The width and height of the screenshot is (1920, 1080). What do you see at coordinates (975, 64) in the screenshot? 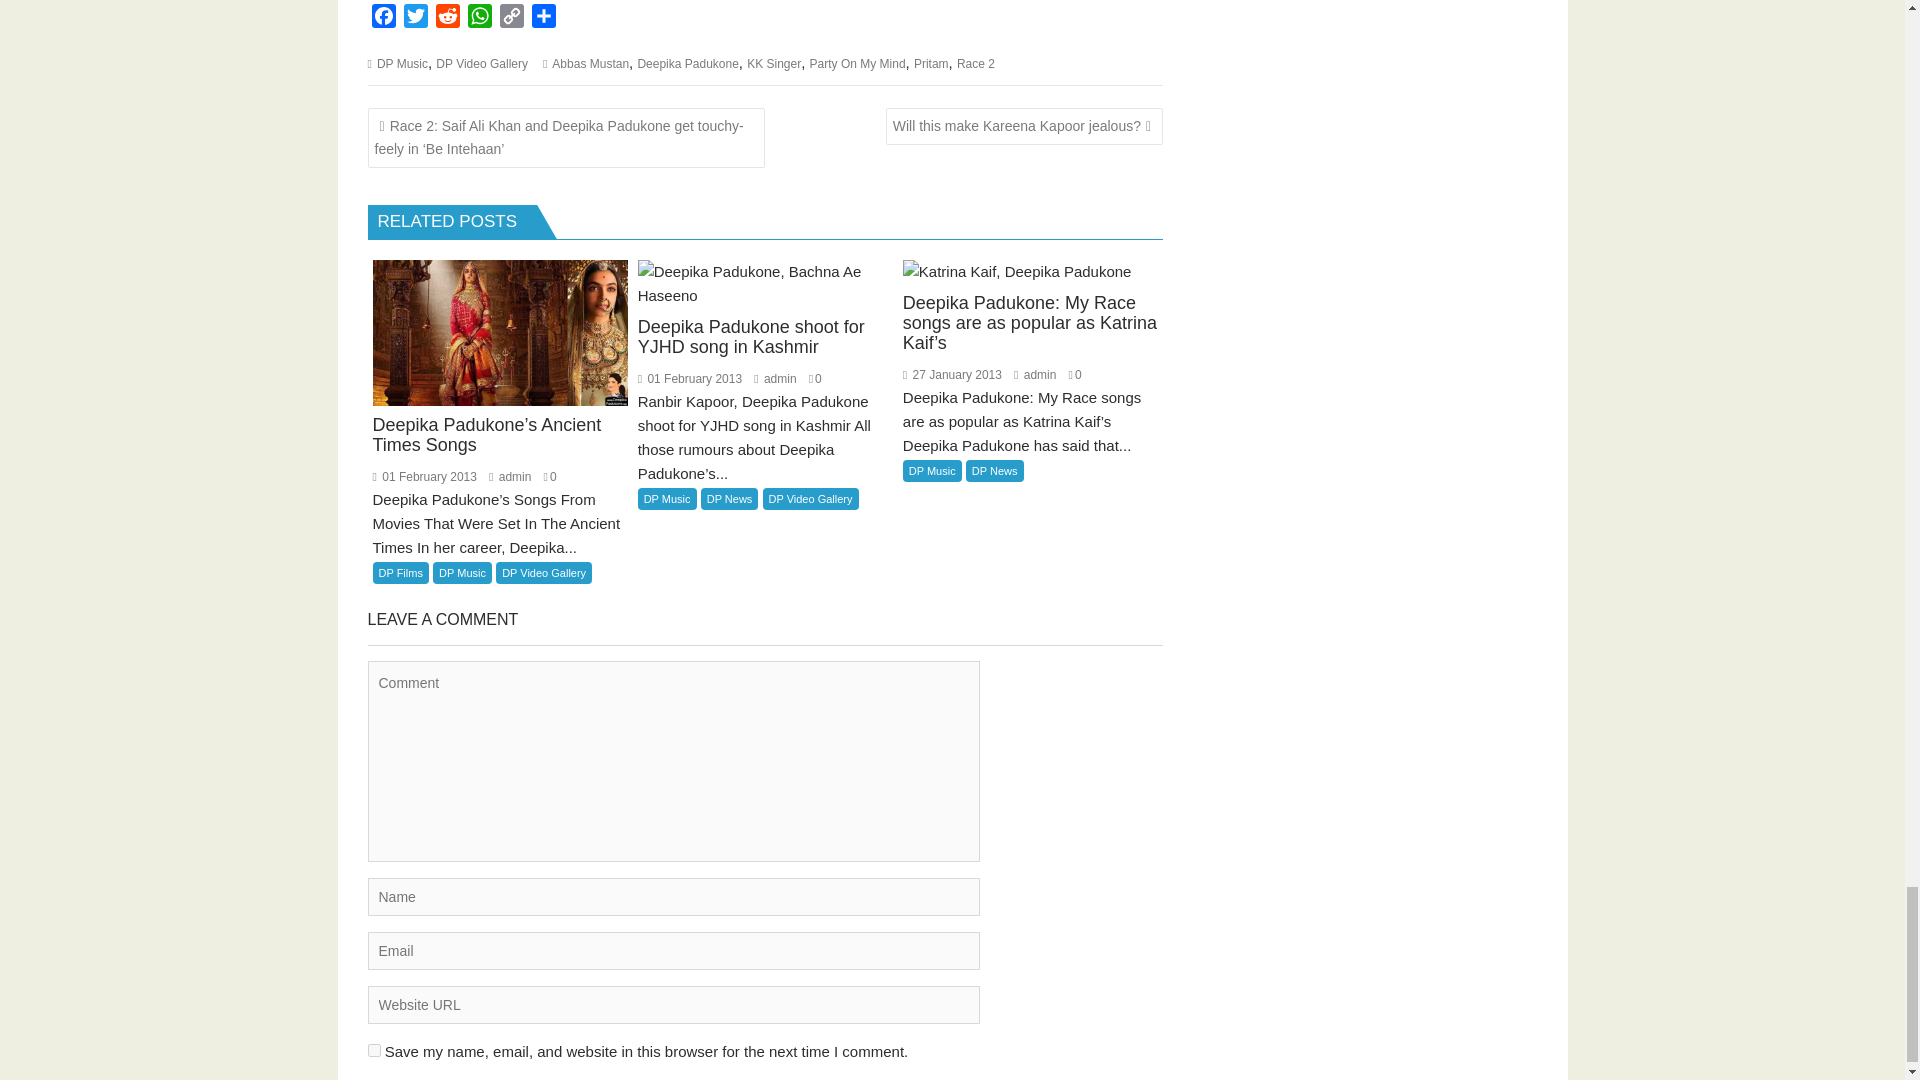
I see `Race 2` at bounding box center [975, 64].